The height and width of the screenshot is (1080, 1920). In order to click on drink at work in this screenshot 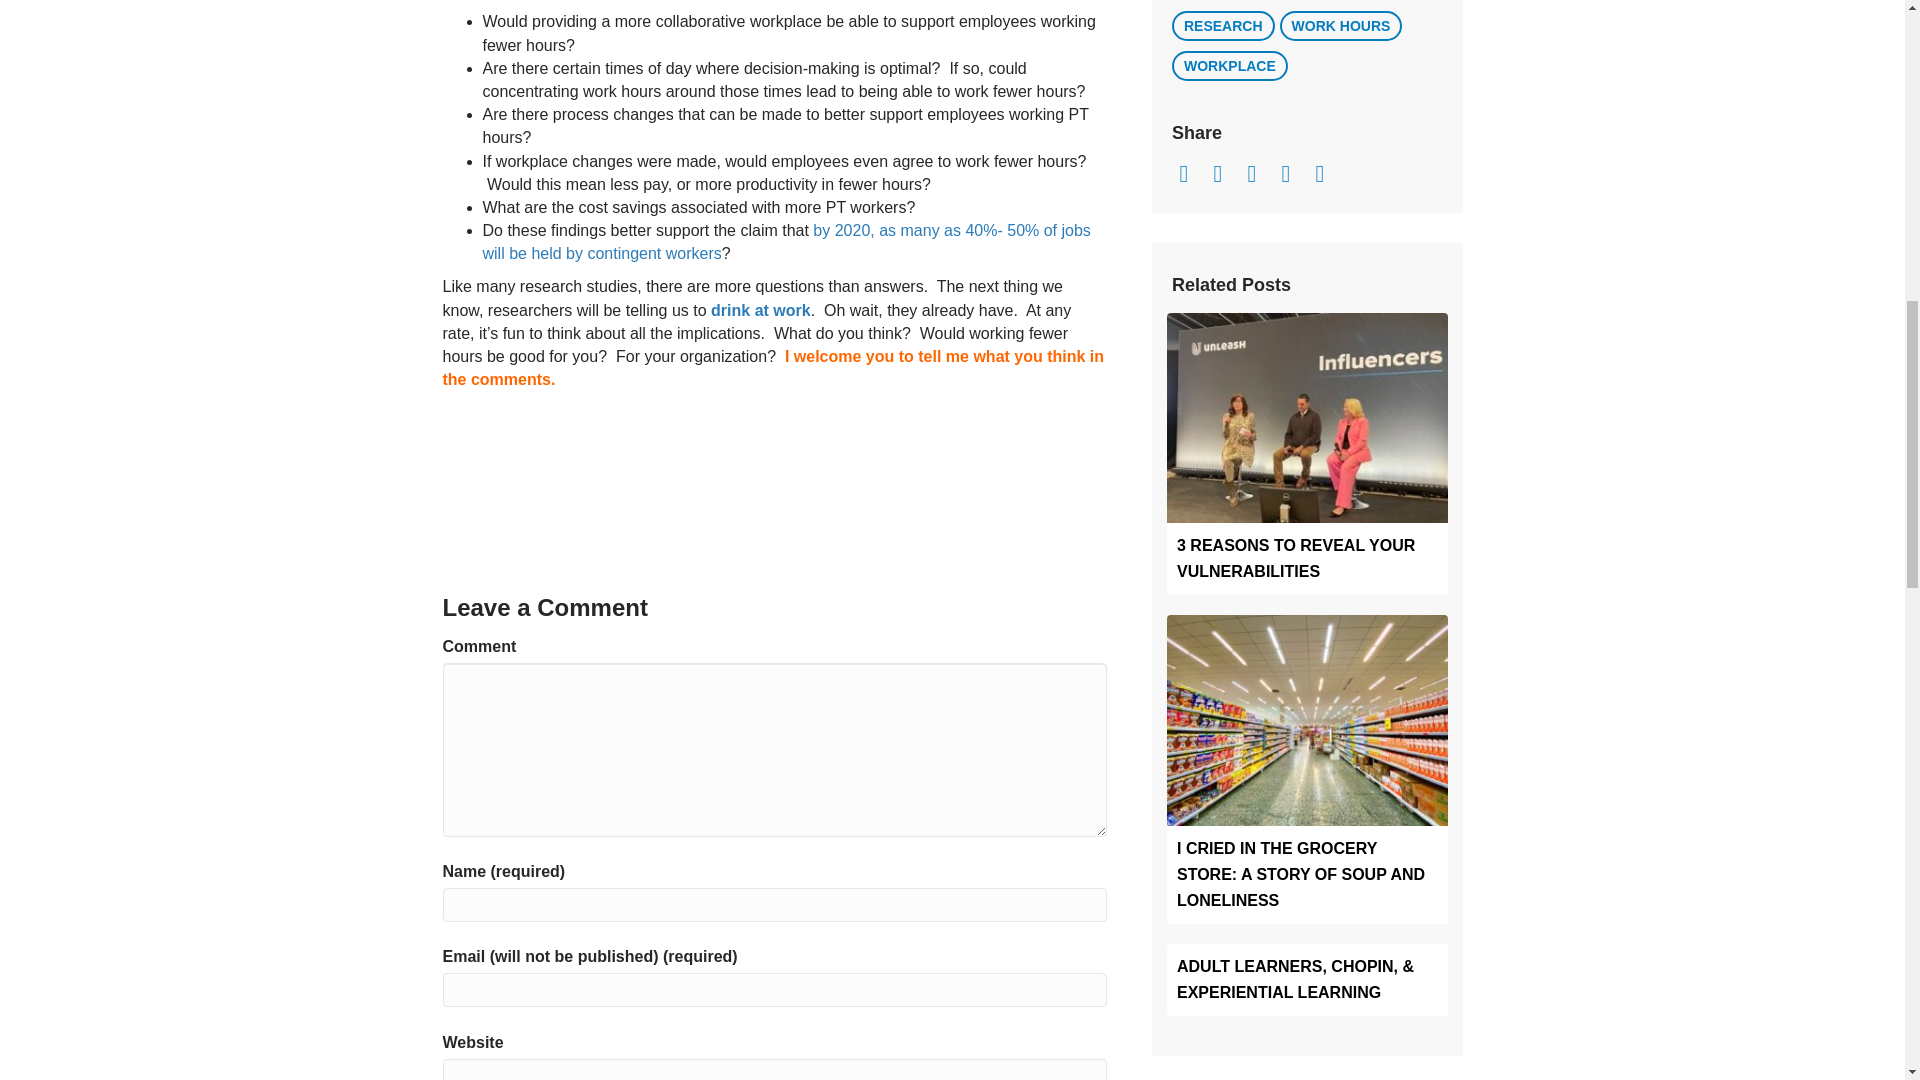, I will do `click(760, 310)`.